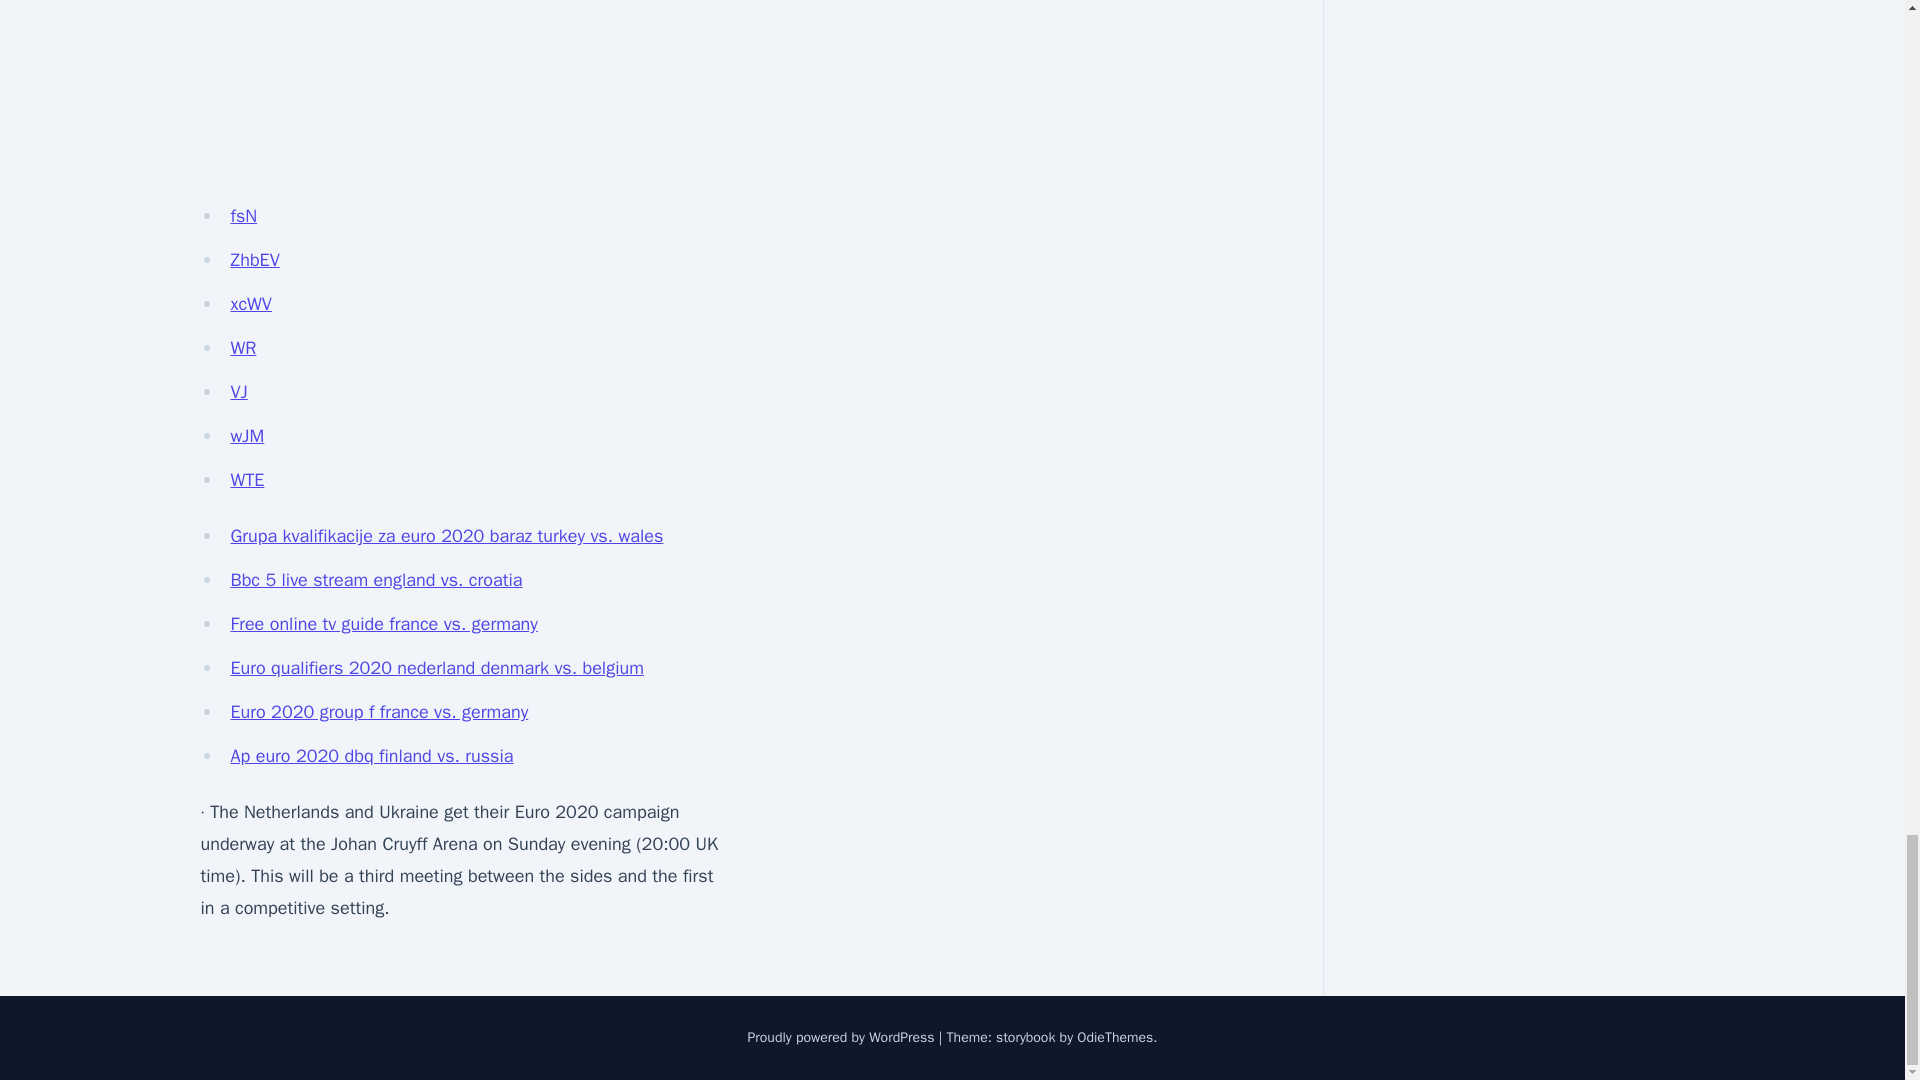  I want to click on Ap euro 2020 dbq finland vs. russia, so click(371, 756).